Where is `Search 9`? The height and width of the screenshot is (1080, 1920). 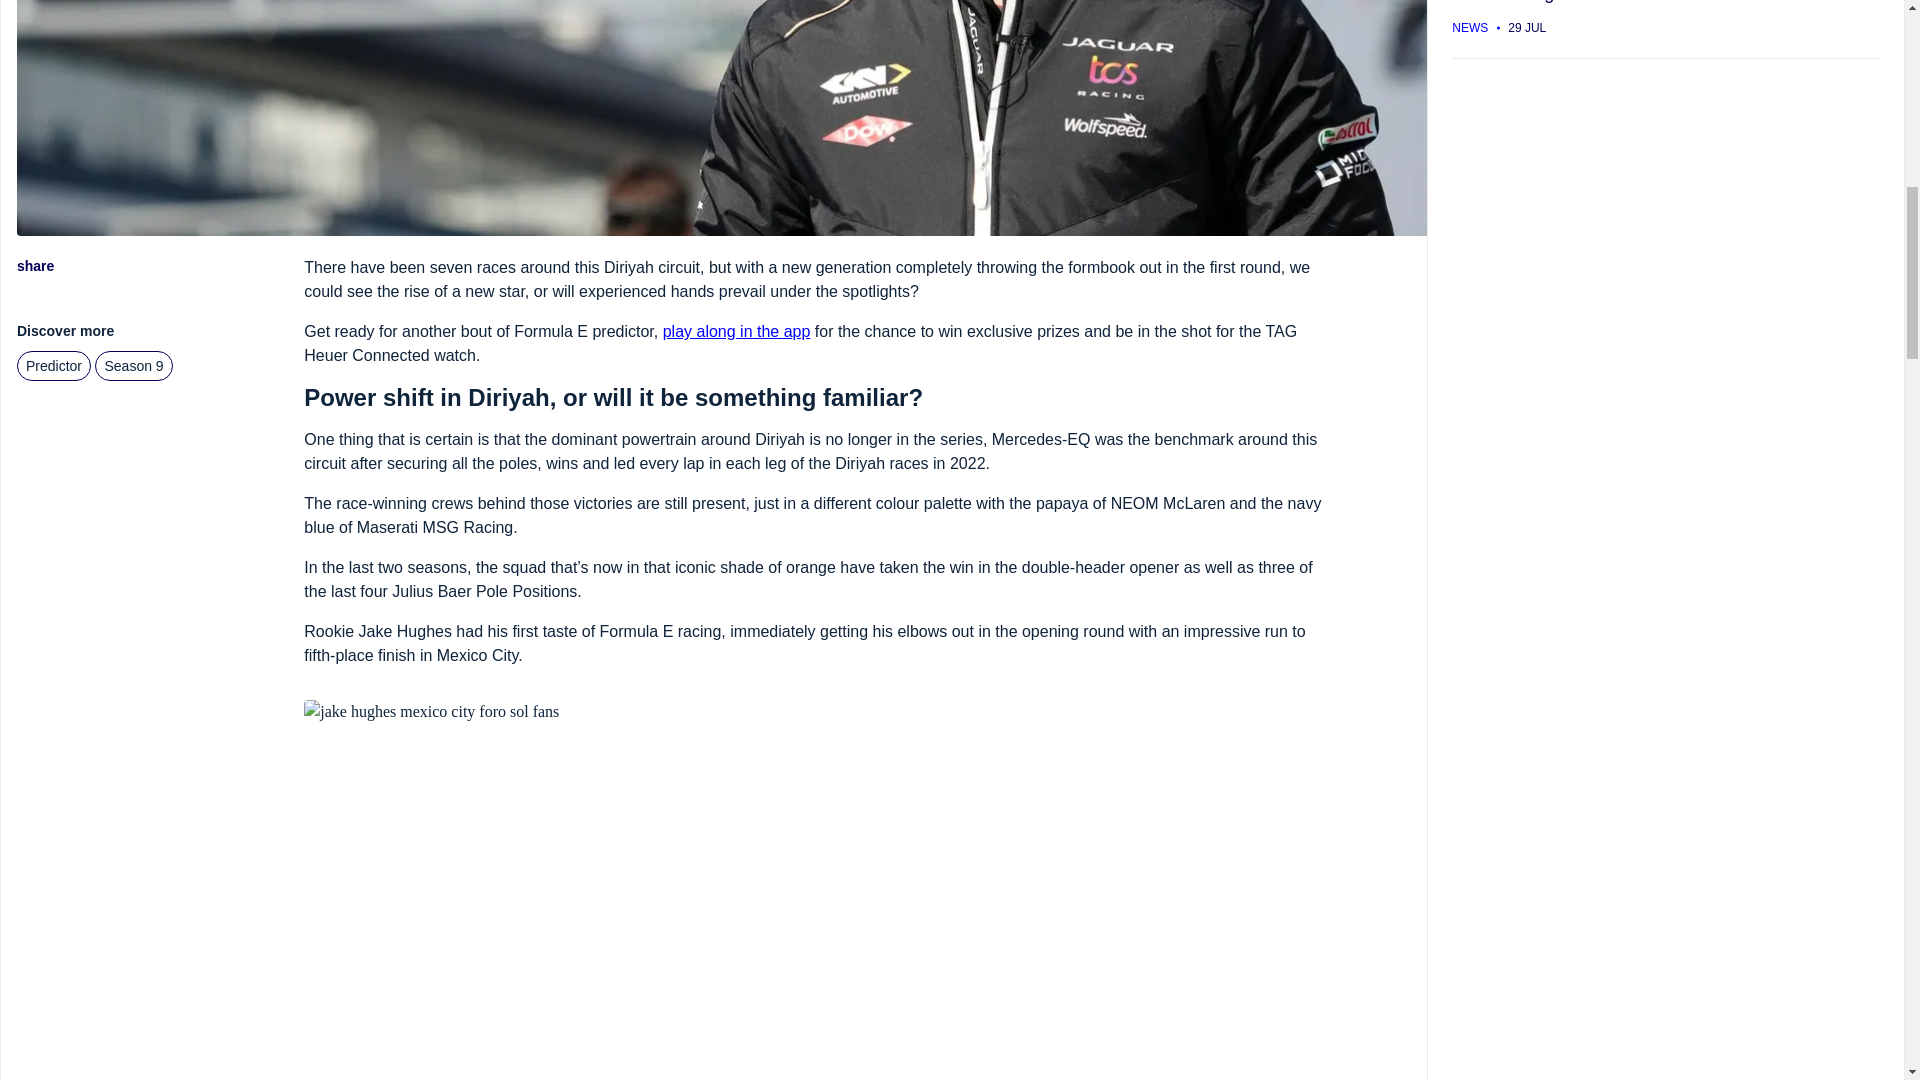 Search 9 is located at coordinates (133, 366).